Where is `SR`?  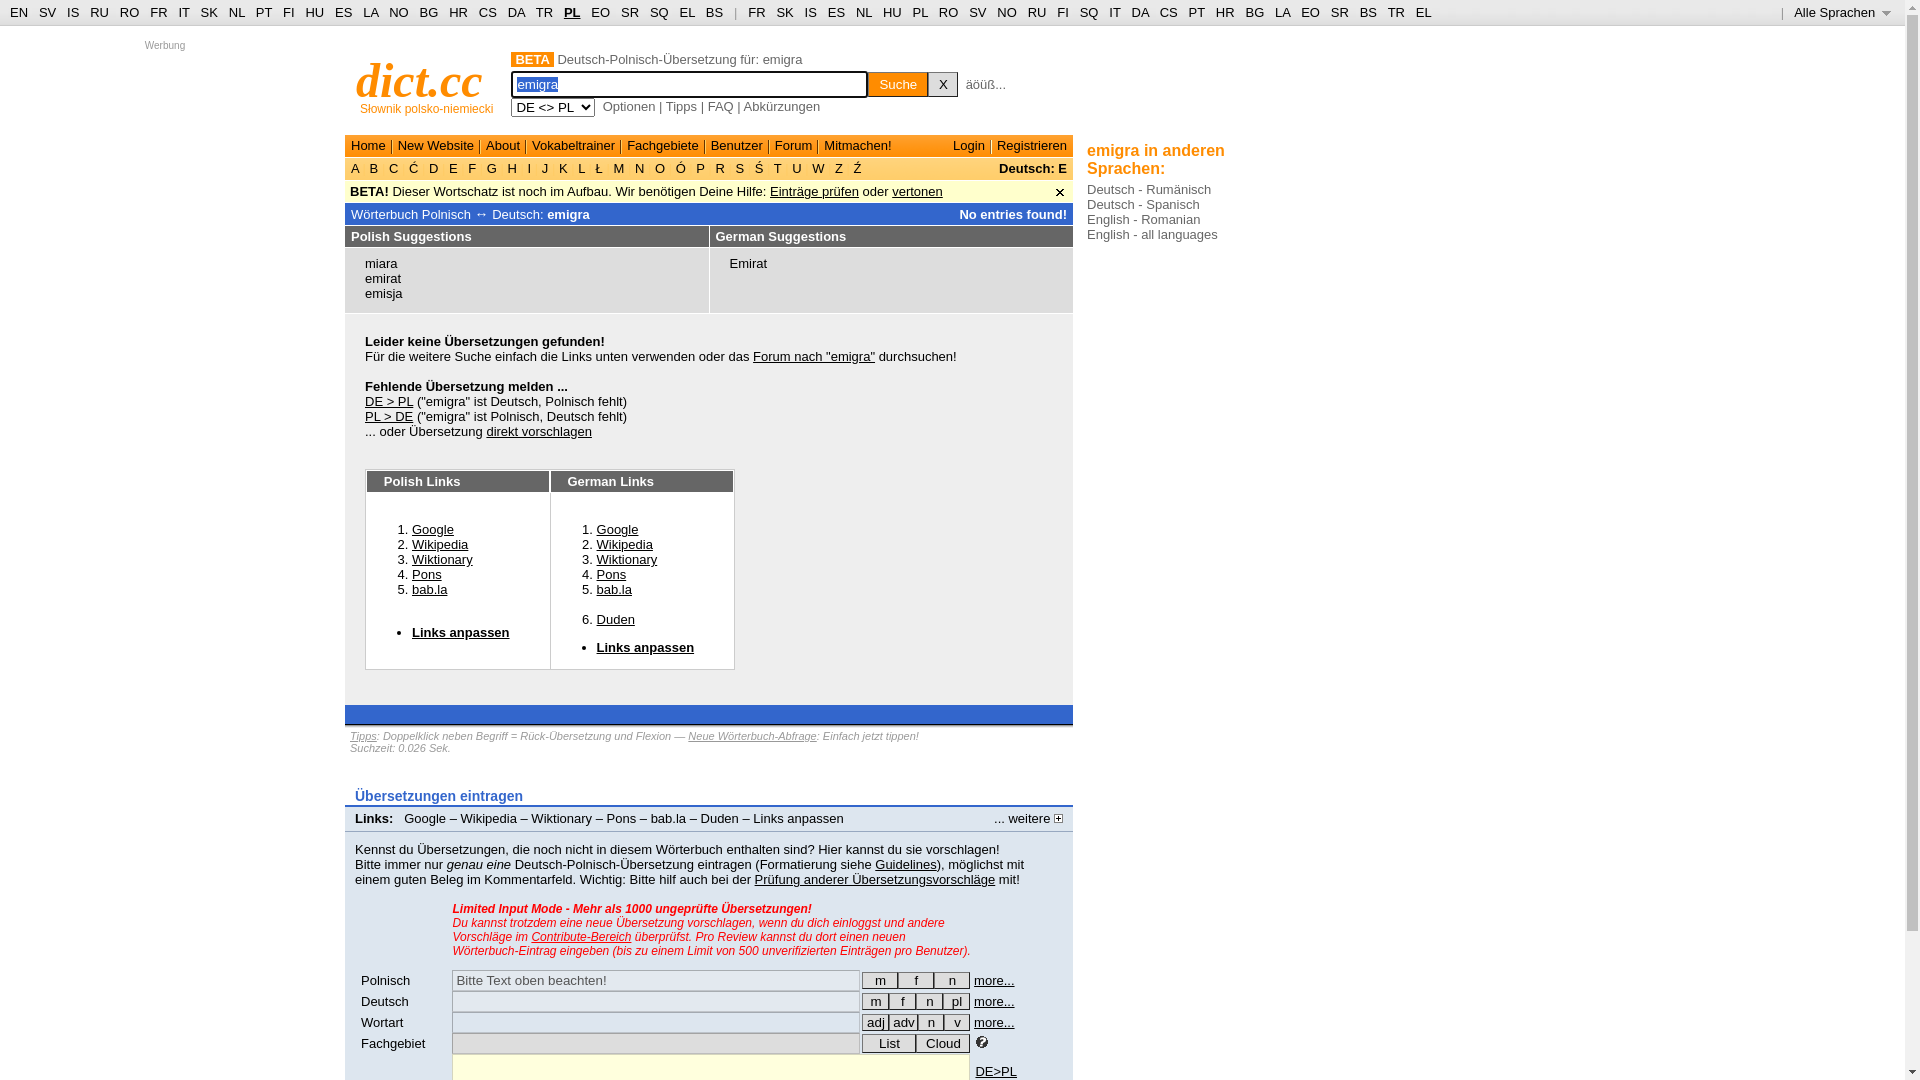 SR is located at coordinates (1340, 12).